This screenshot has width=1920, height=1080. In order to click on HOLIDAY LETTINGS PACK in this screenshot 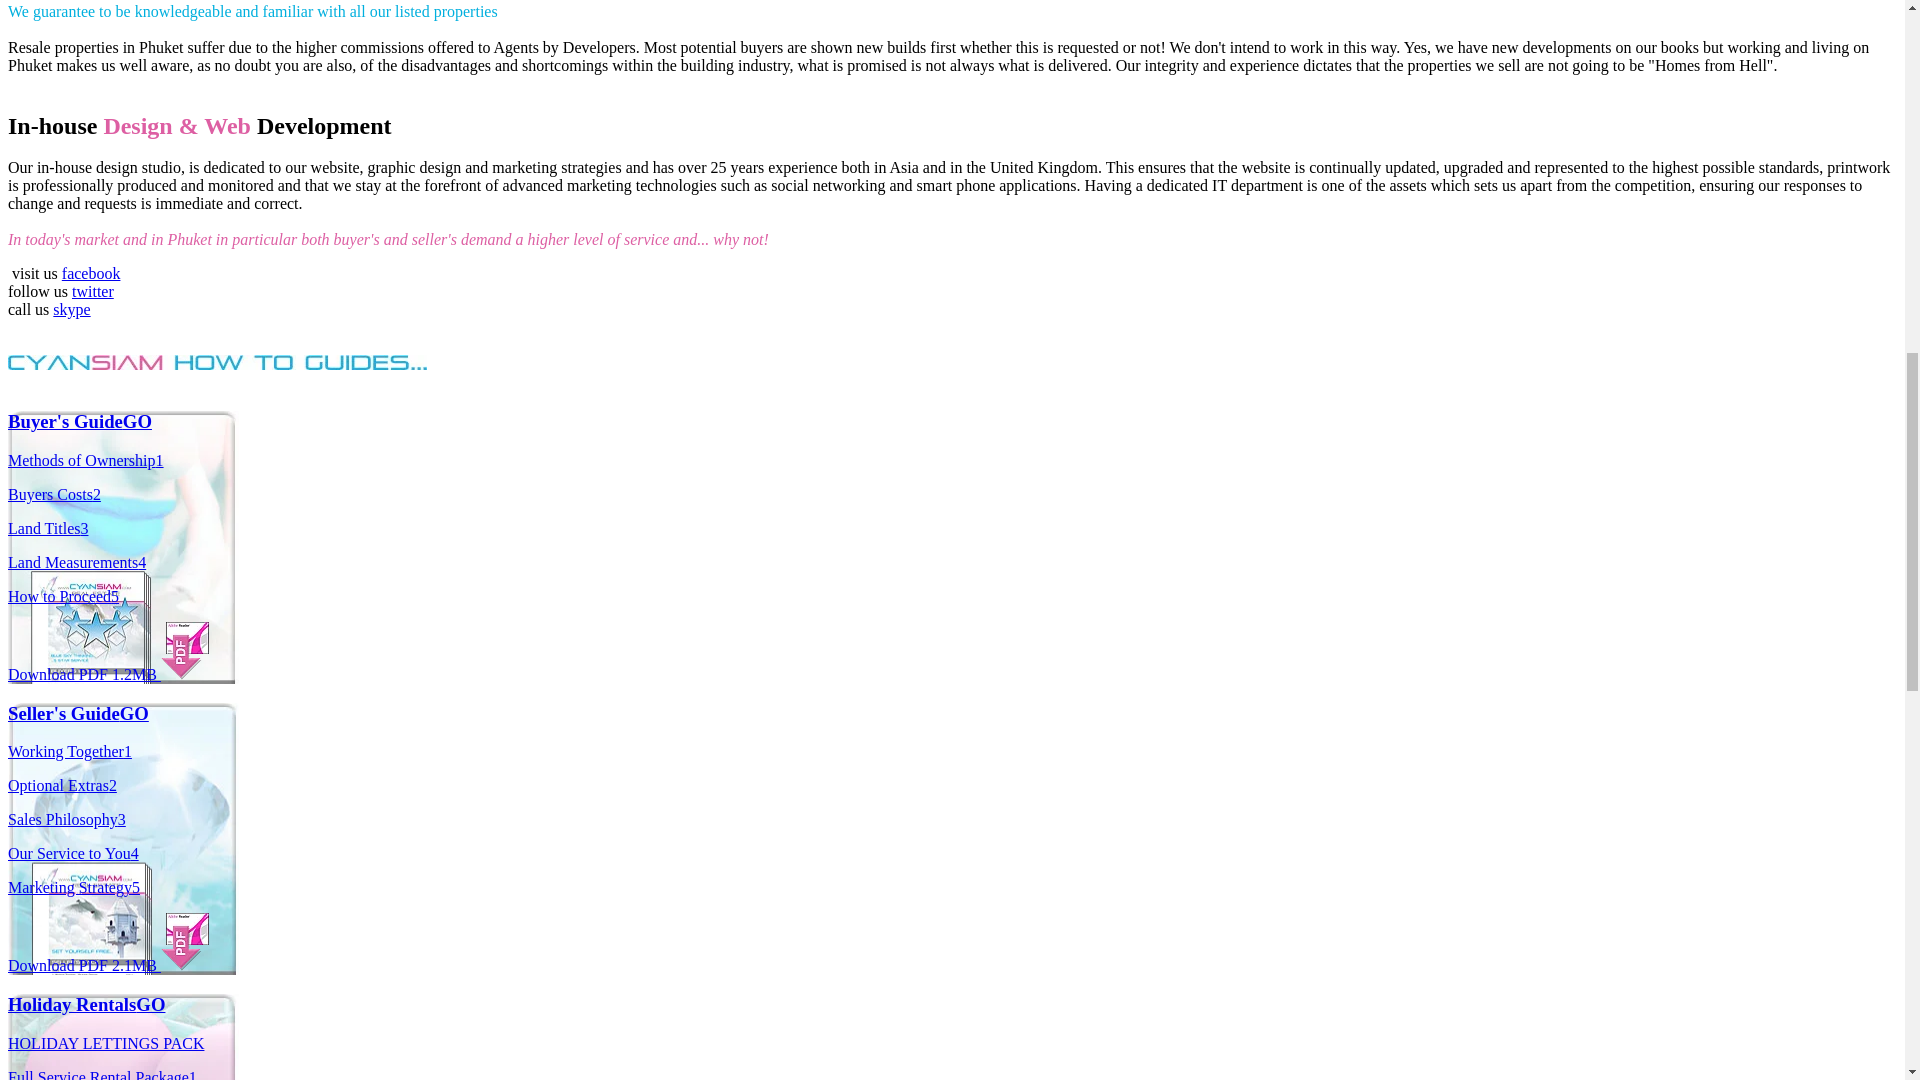, I will do `click(105, 1042)`.